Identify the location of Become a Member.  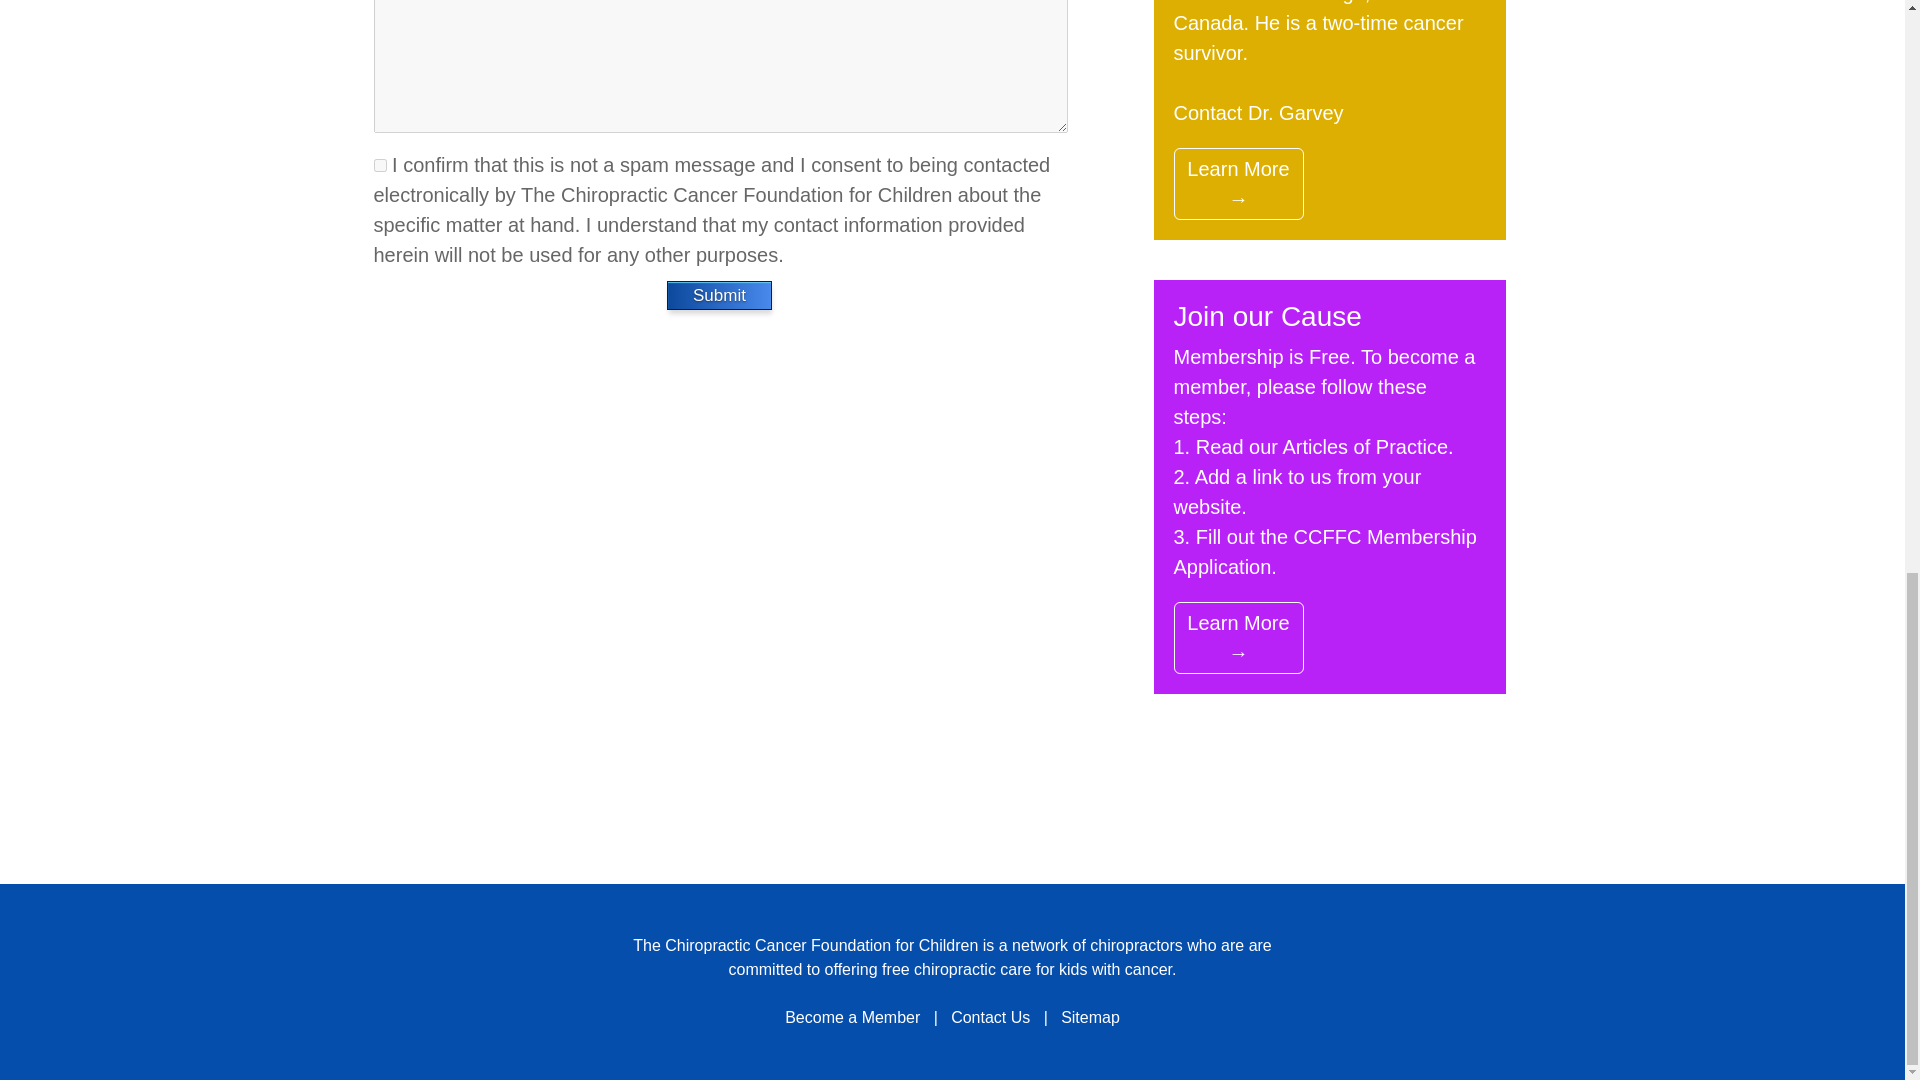
(852, 1017).